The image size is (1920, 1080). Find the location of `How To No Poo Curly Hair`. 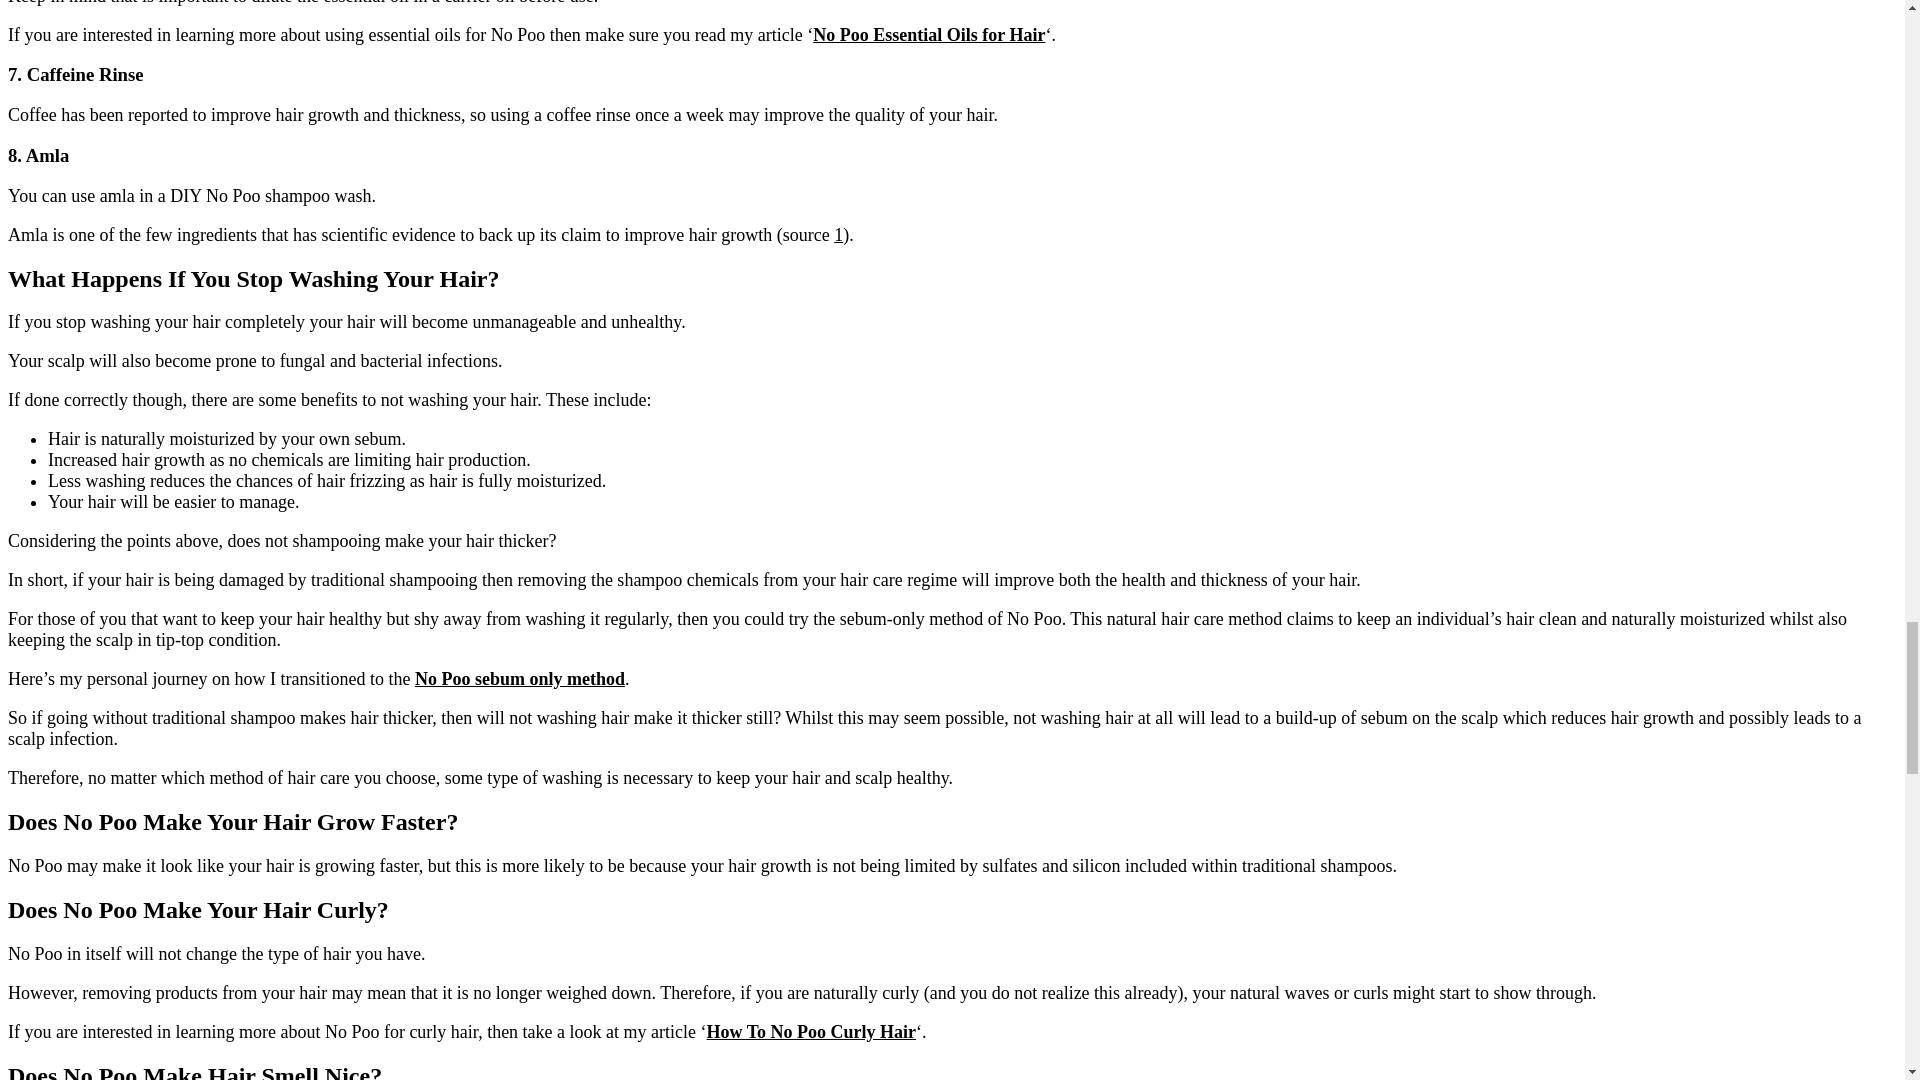

How To No Poo Curly Hair is located at coordinates (812, 1032).